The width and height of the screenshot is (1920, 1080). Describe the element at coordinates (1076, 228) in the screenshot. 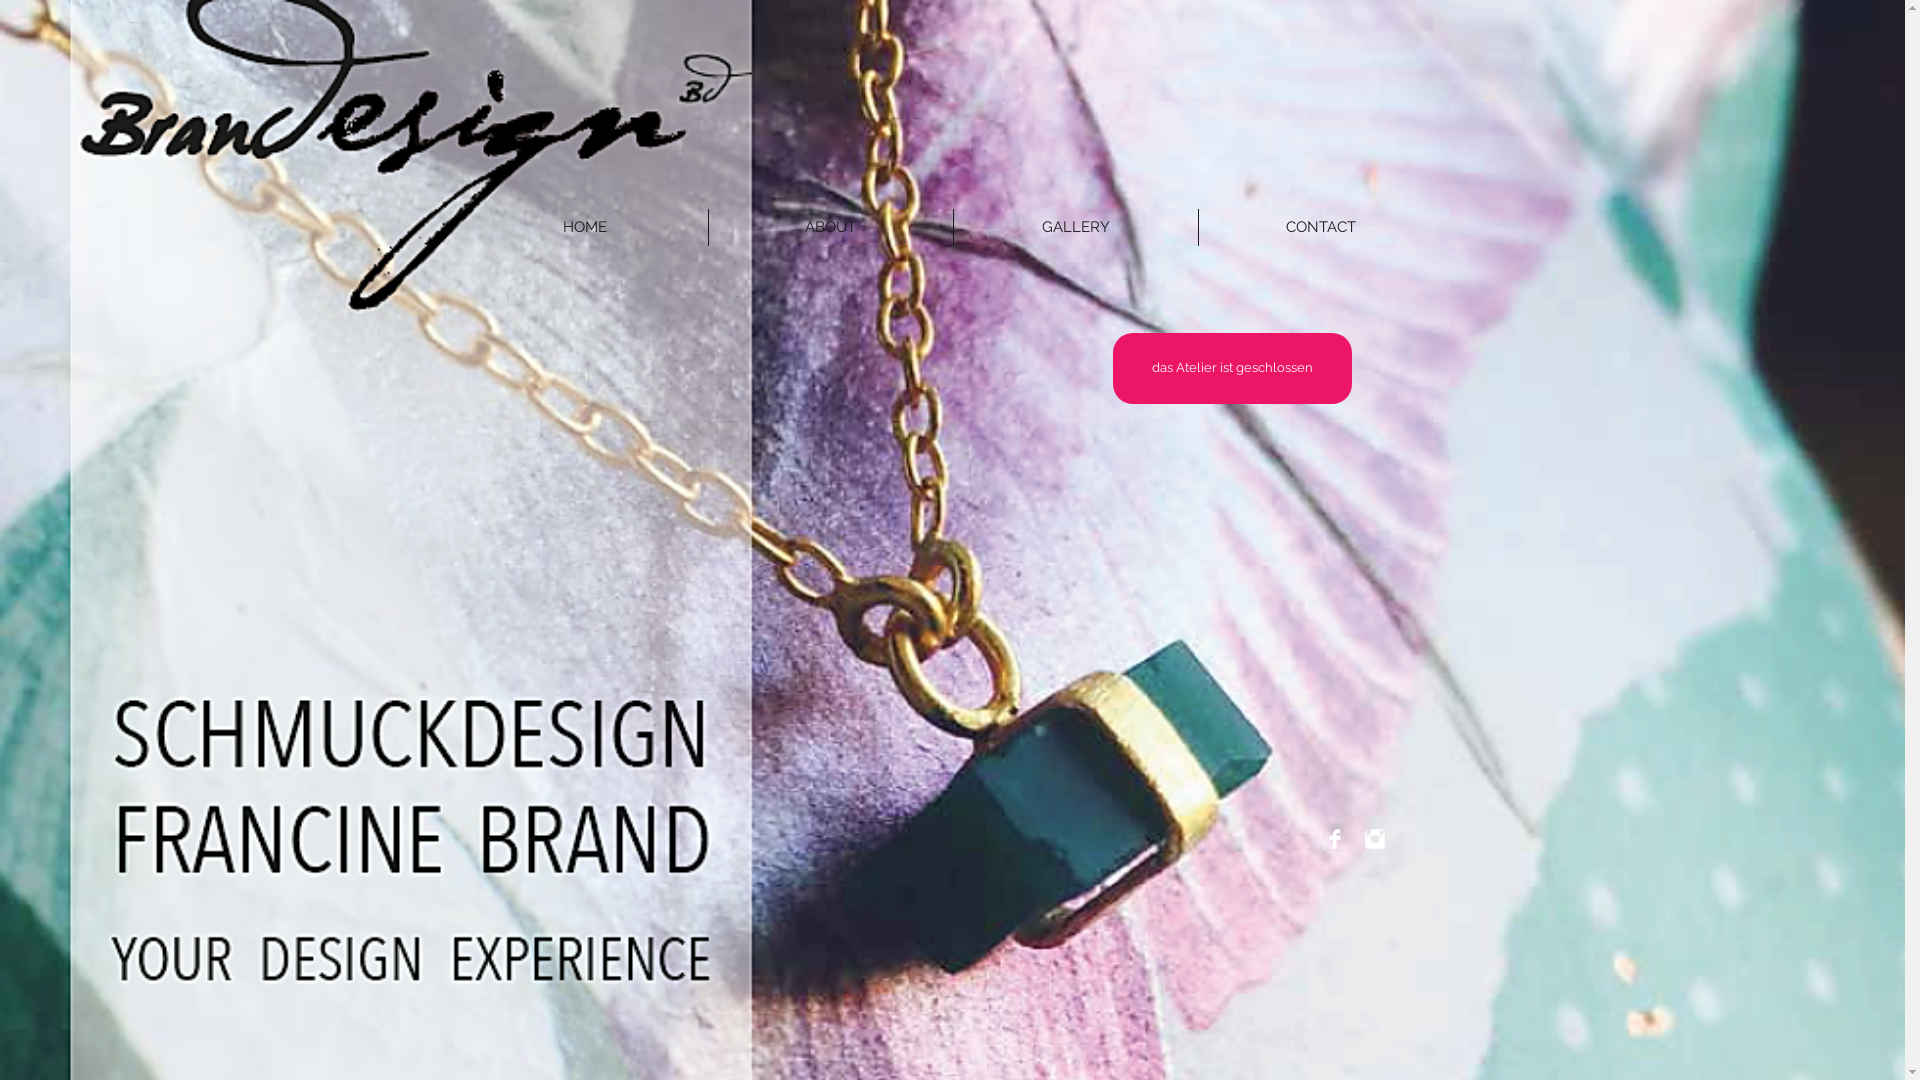

I see `GALLERY` at that location.